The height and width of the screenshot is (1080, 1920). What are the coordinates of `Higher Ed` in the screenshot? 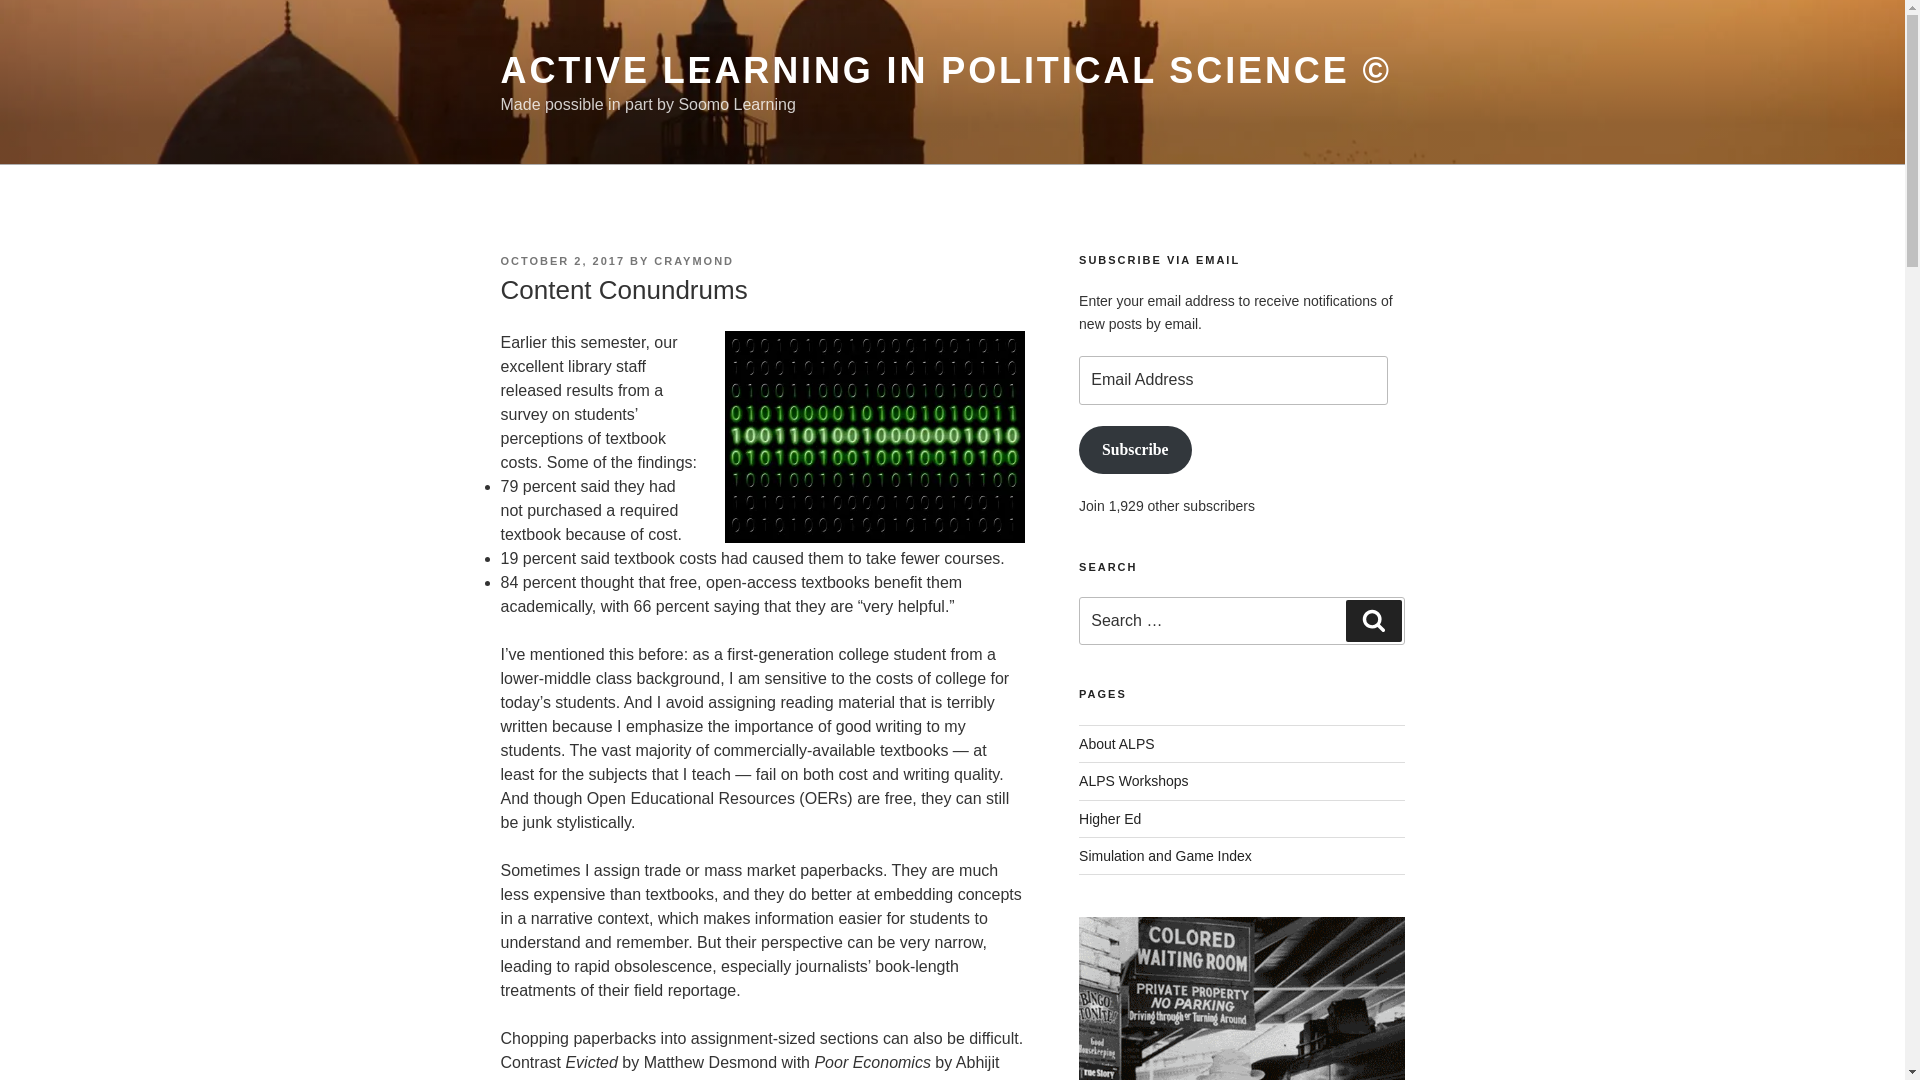 It's located at (1110, 818).